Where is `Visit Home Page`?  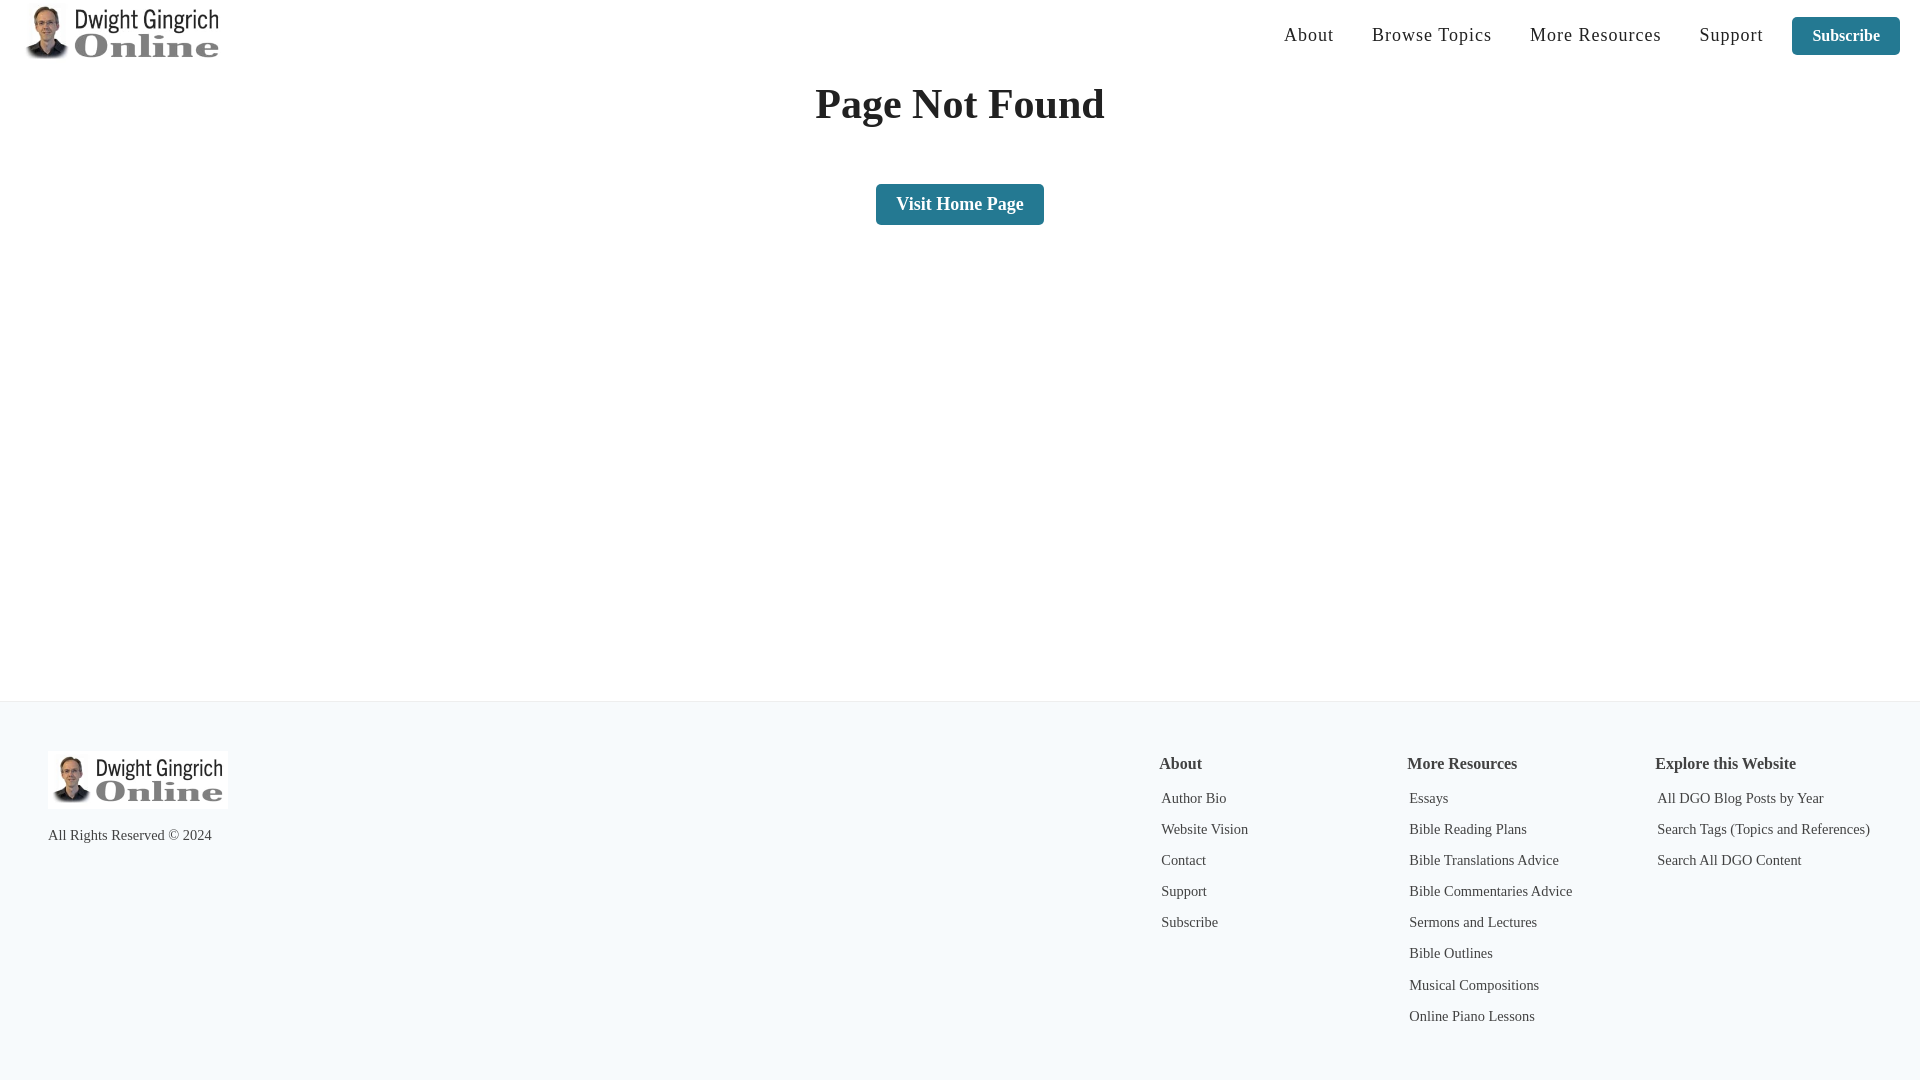 Visit Home Page is located at coordinates (958, 178).